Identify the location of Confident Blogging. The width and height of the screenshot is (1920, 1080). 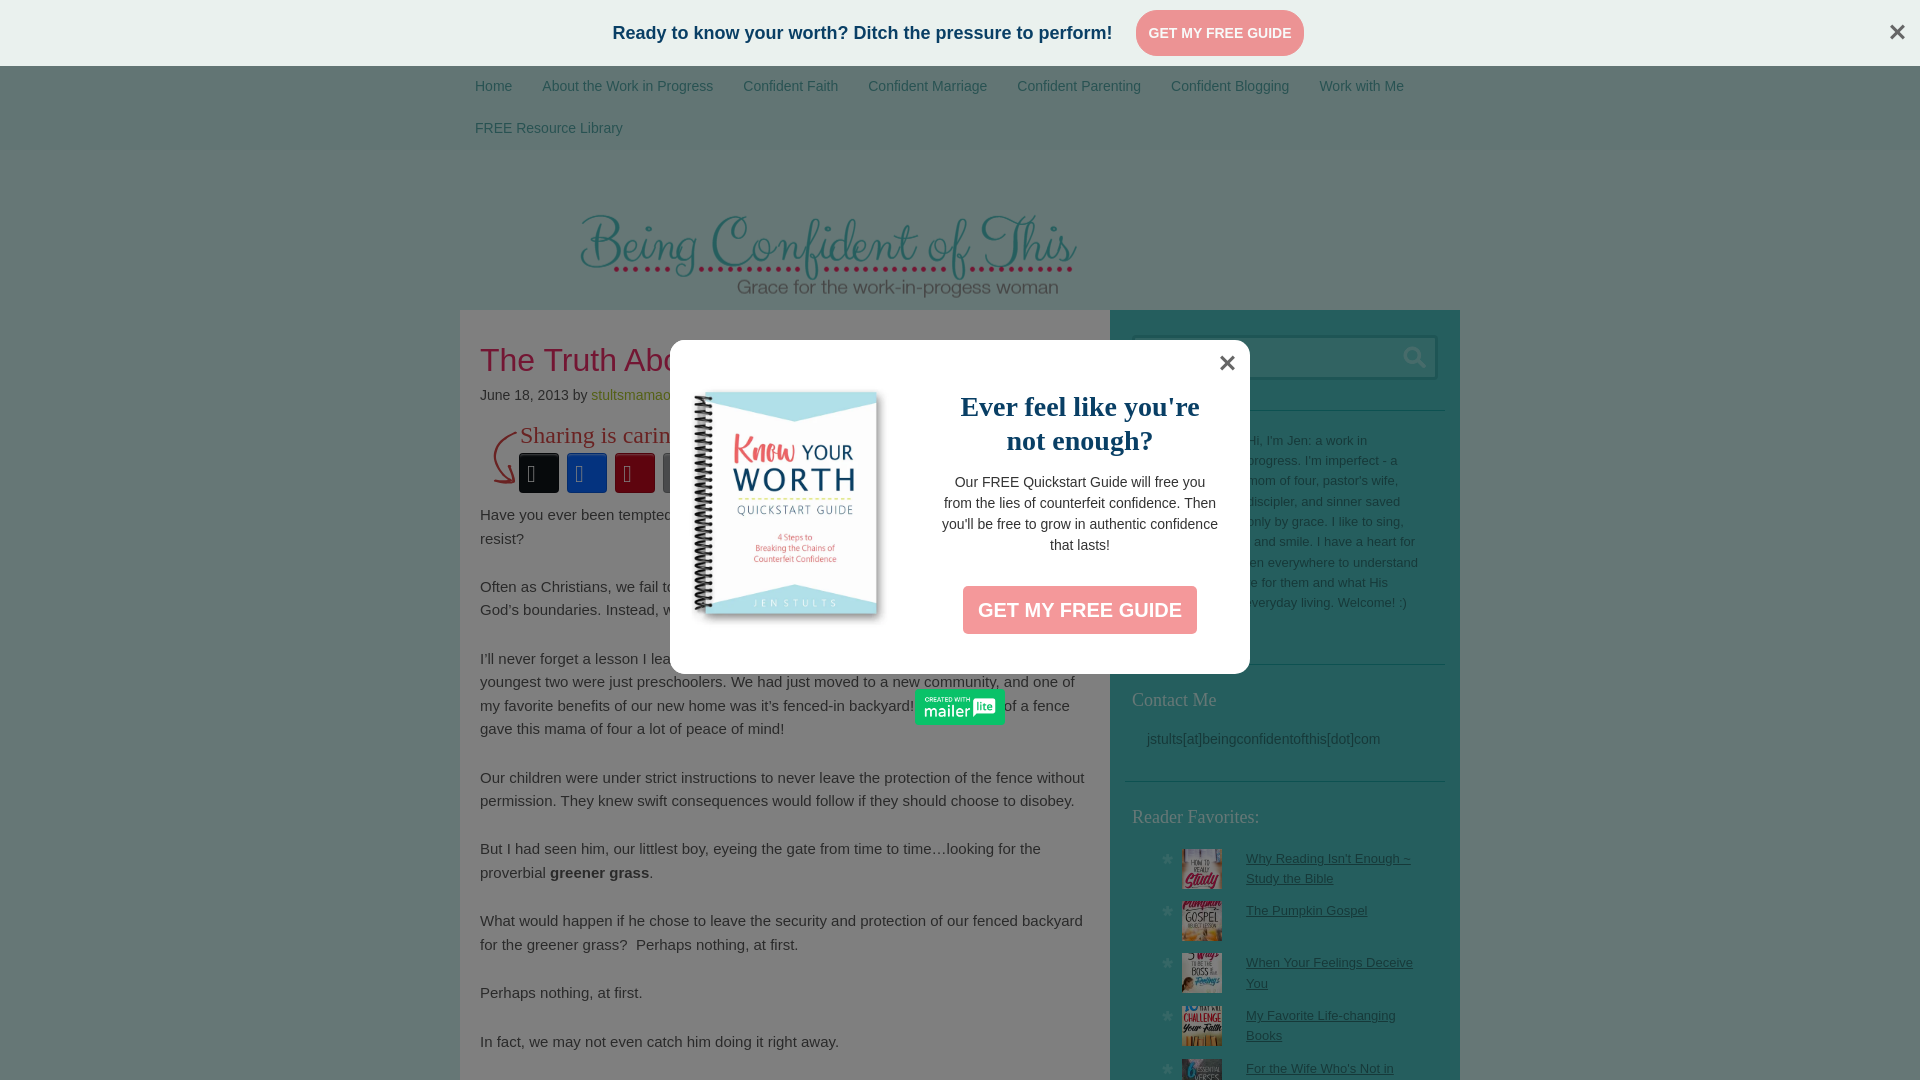
(1229, 86).